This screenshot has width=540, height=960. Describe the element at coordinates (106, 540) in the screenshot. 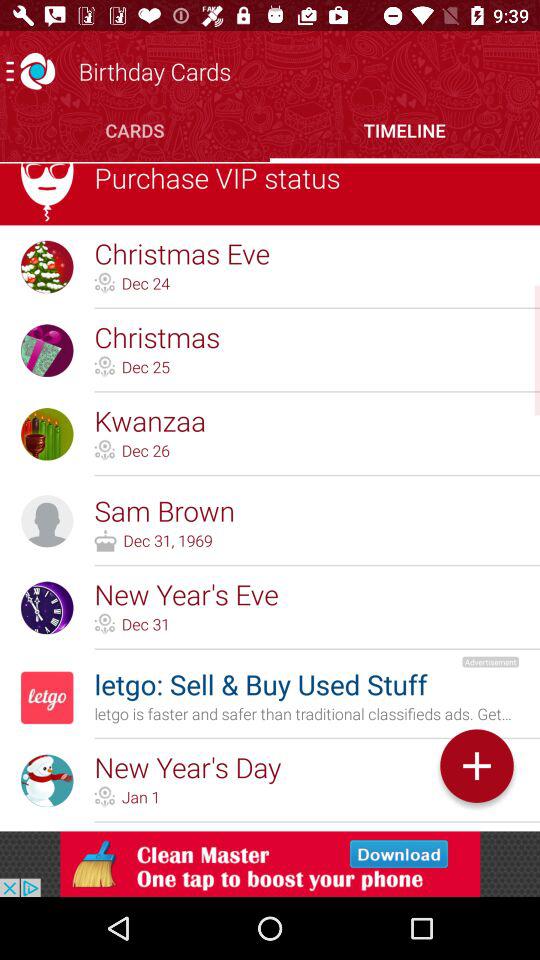

I see `go to the icon which left to the  dec 31 1969` at that location.